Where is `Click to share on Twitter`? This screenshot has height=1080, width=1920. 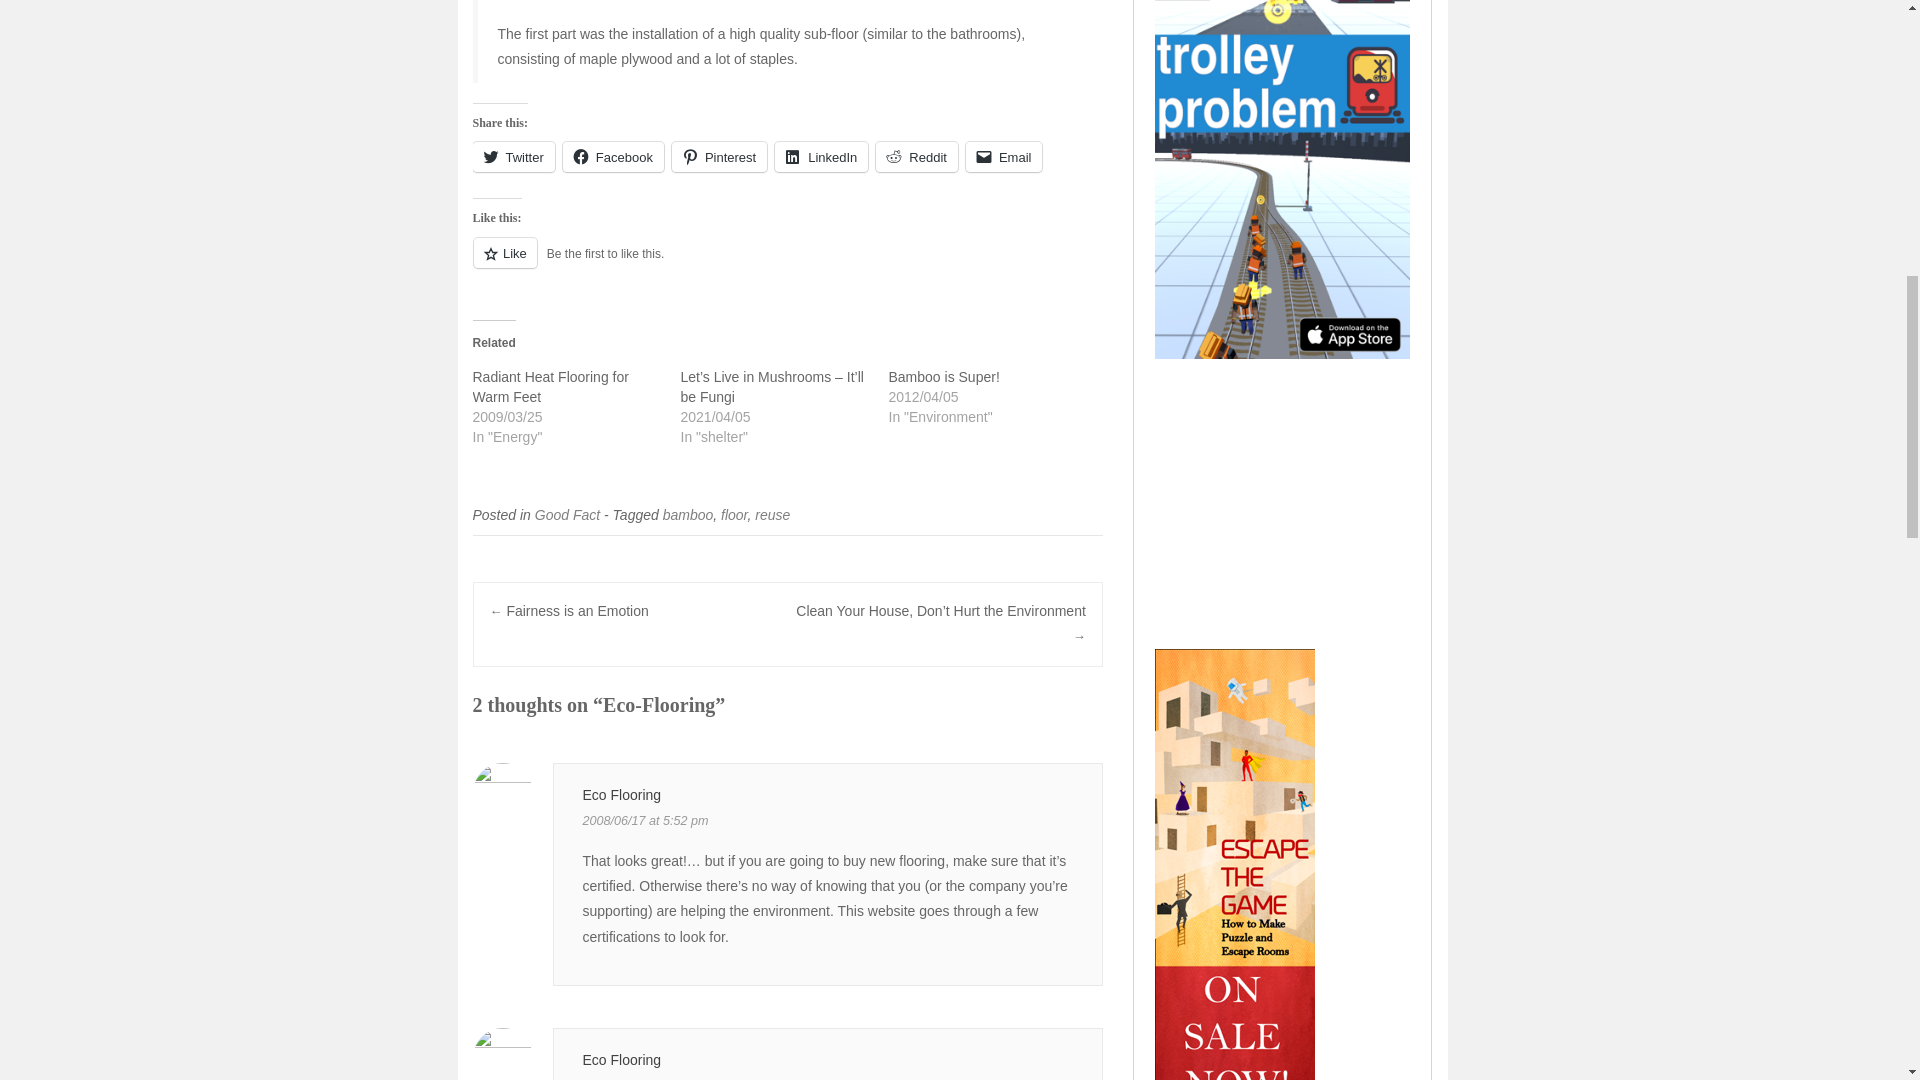
Click to share on Twitter is located at coordinates (513, 156).